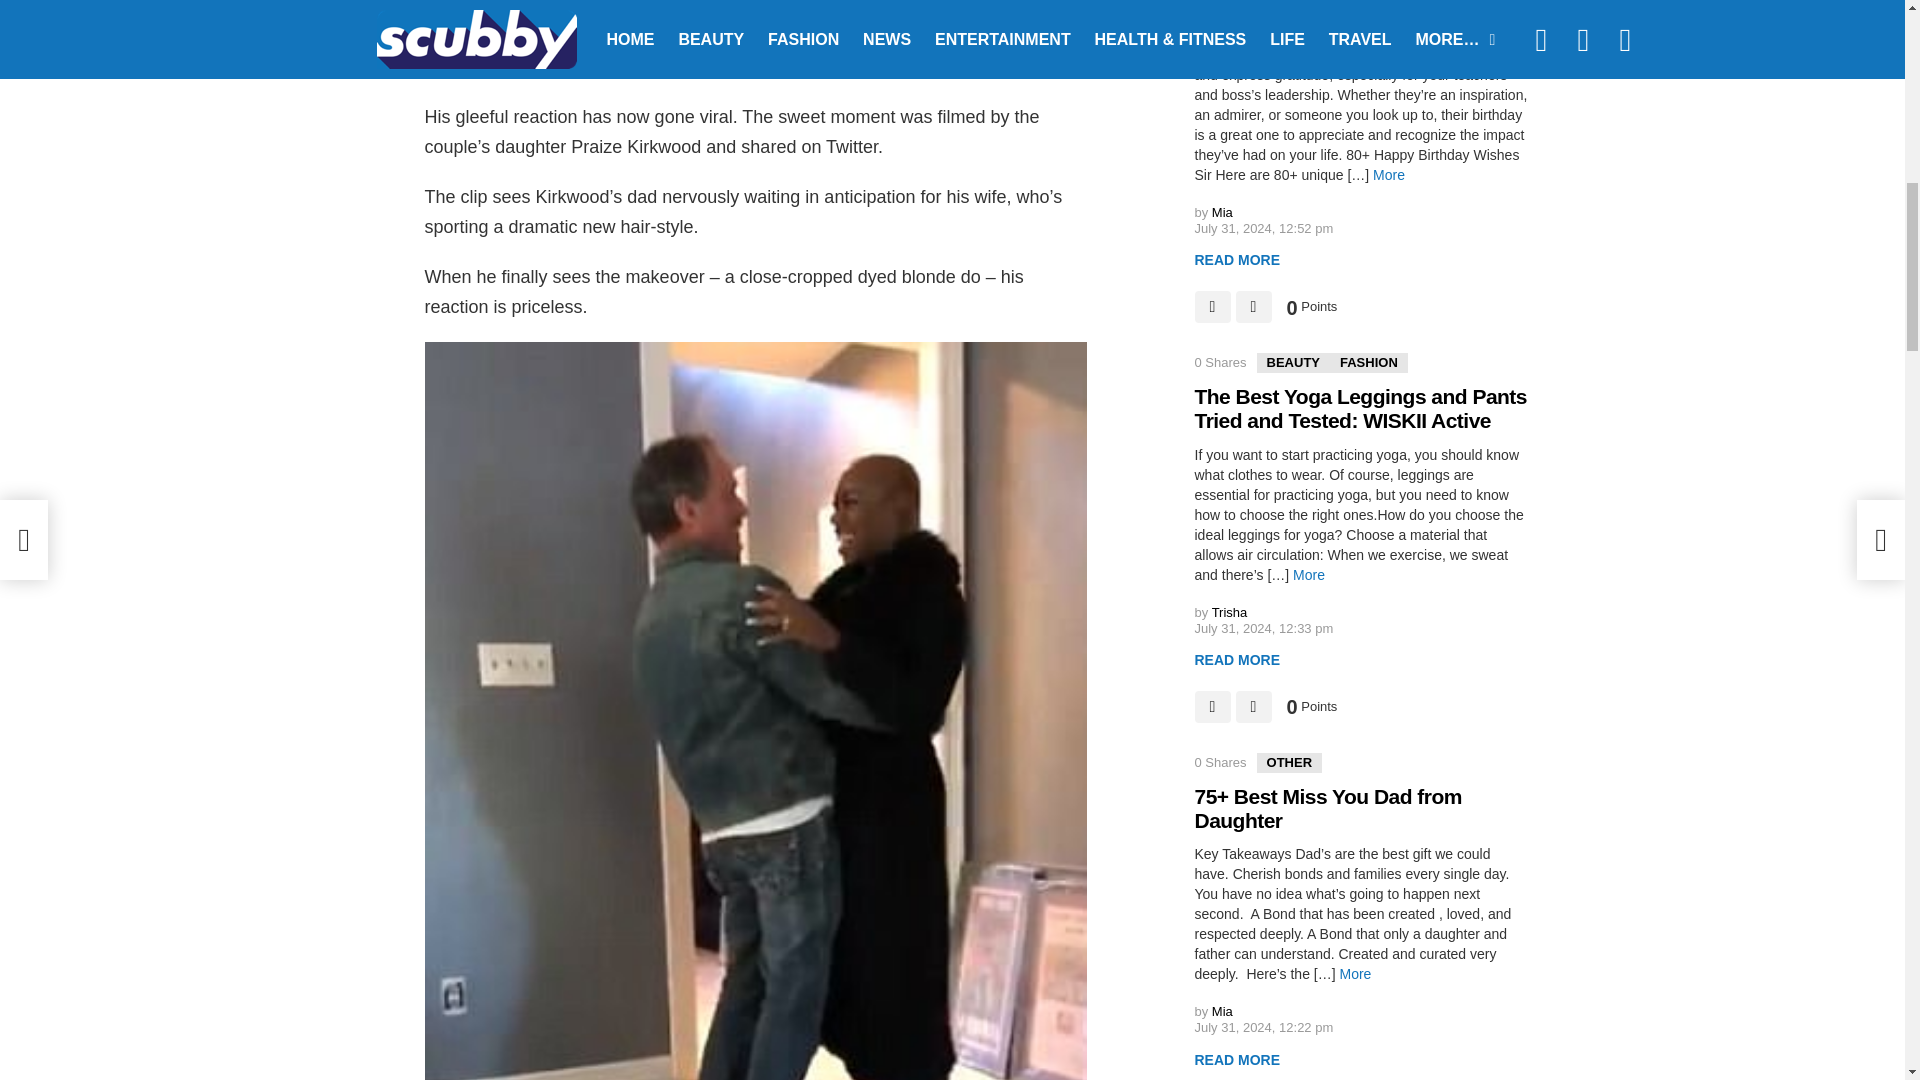 The image size is (1920, 1080). I want to click on Downvote, so click(1254, 706).